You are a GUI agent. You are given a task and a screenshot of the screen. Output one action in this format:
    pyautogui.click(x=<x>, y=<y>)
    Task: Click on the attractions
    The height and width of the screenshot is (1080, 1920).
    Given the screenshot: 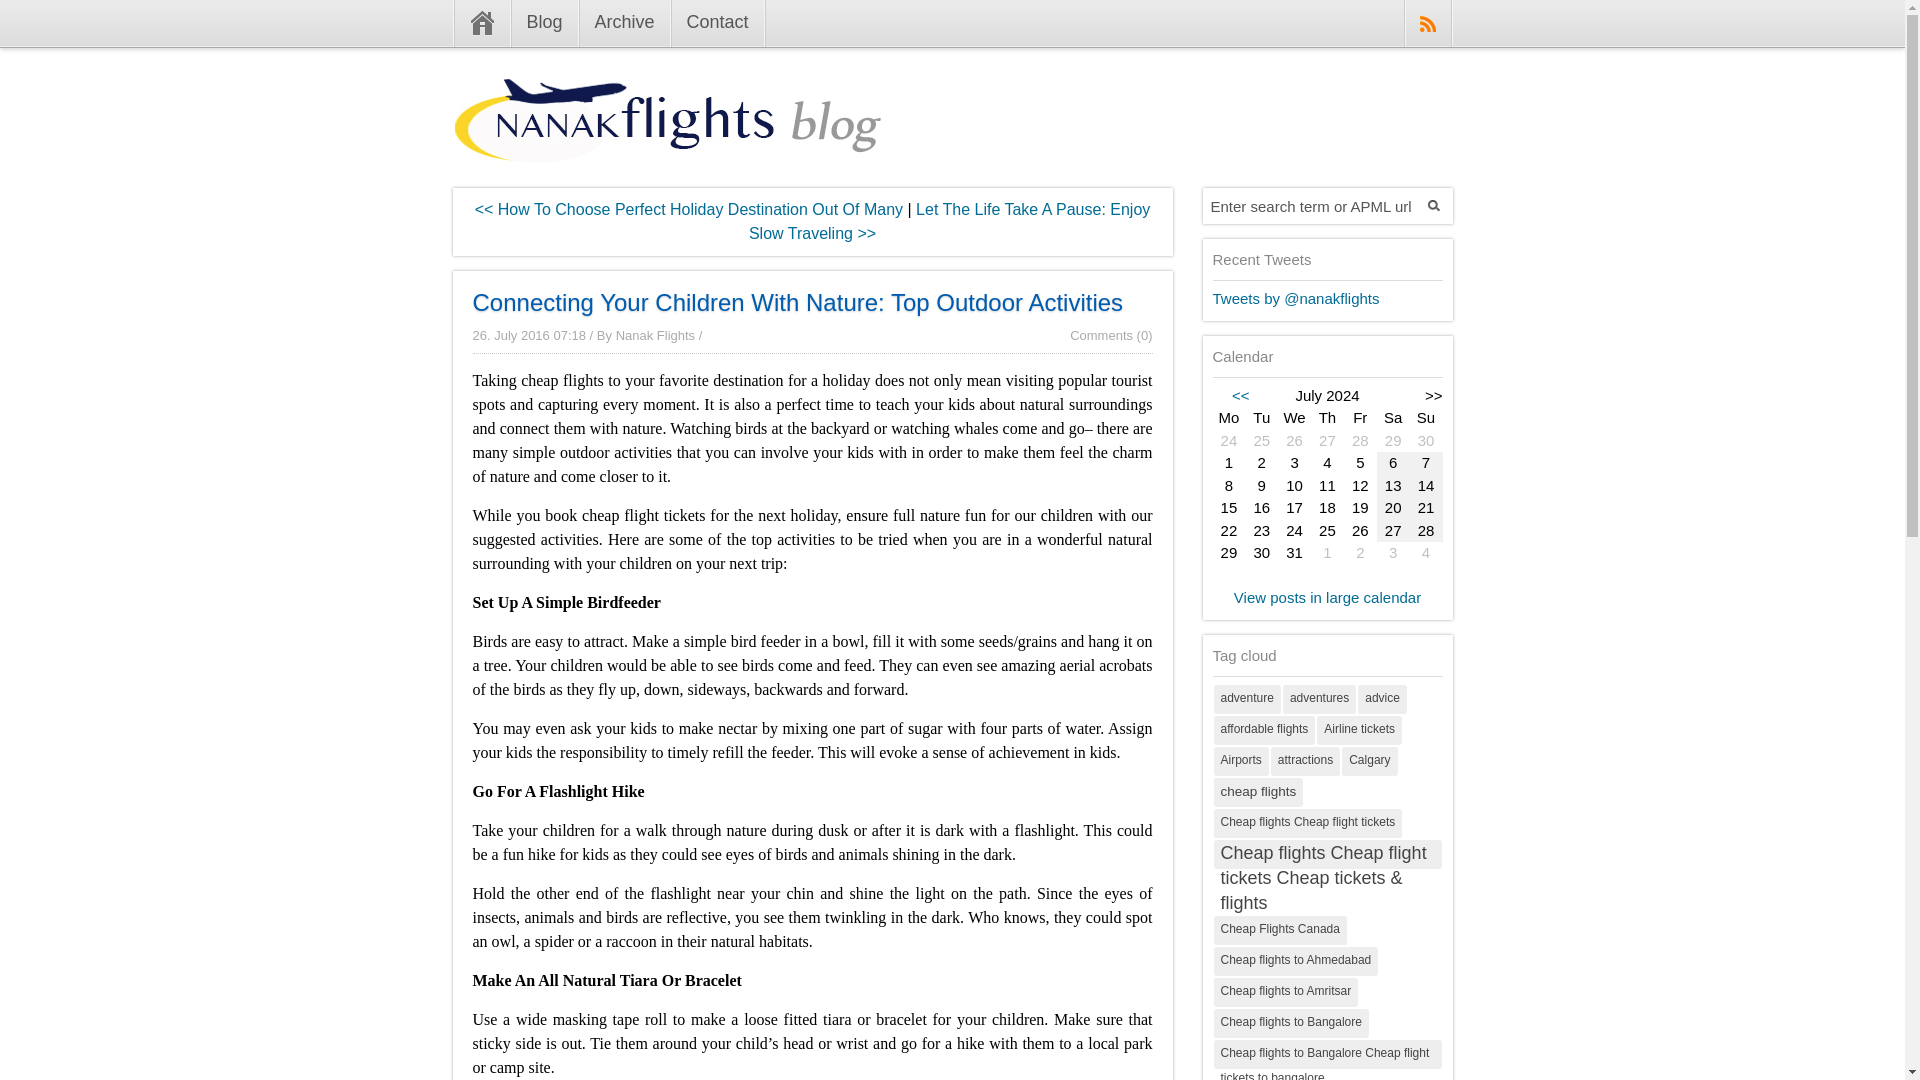 What is the action you would take?
    pyautogui.click(x=1306, y=760)
    